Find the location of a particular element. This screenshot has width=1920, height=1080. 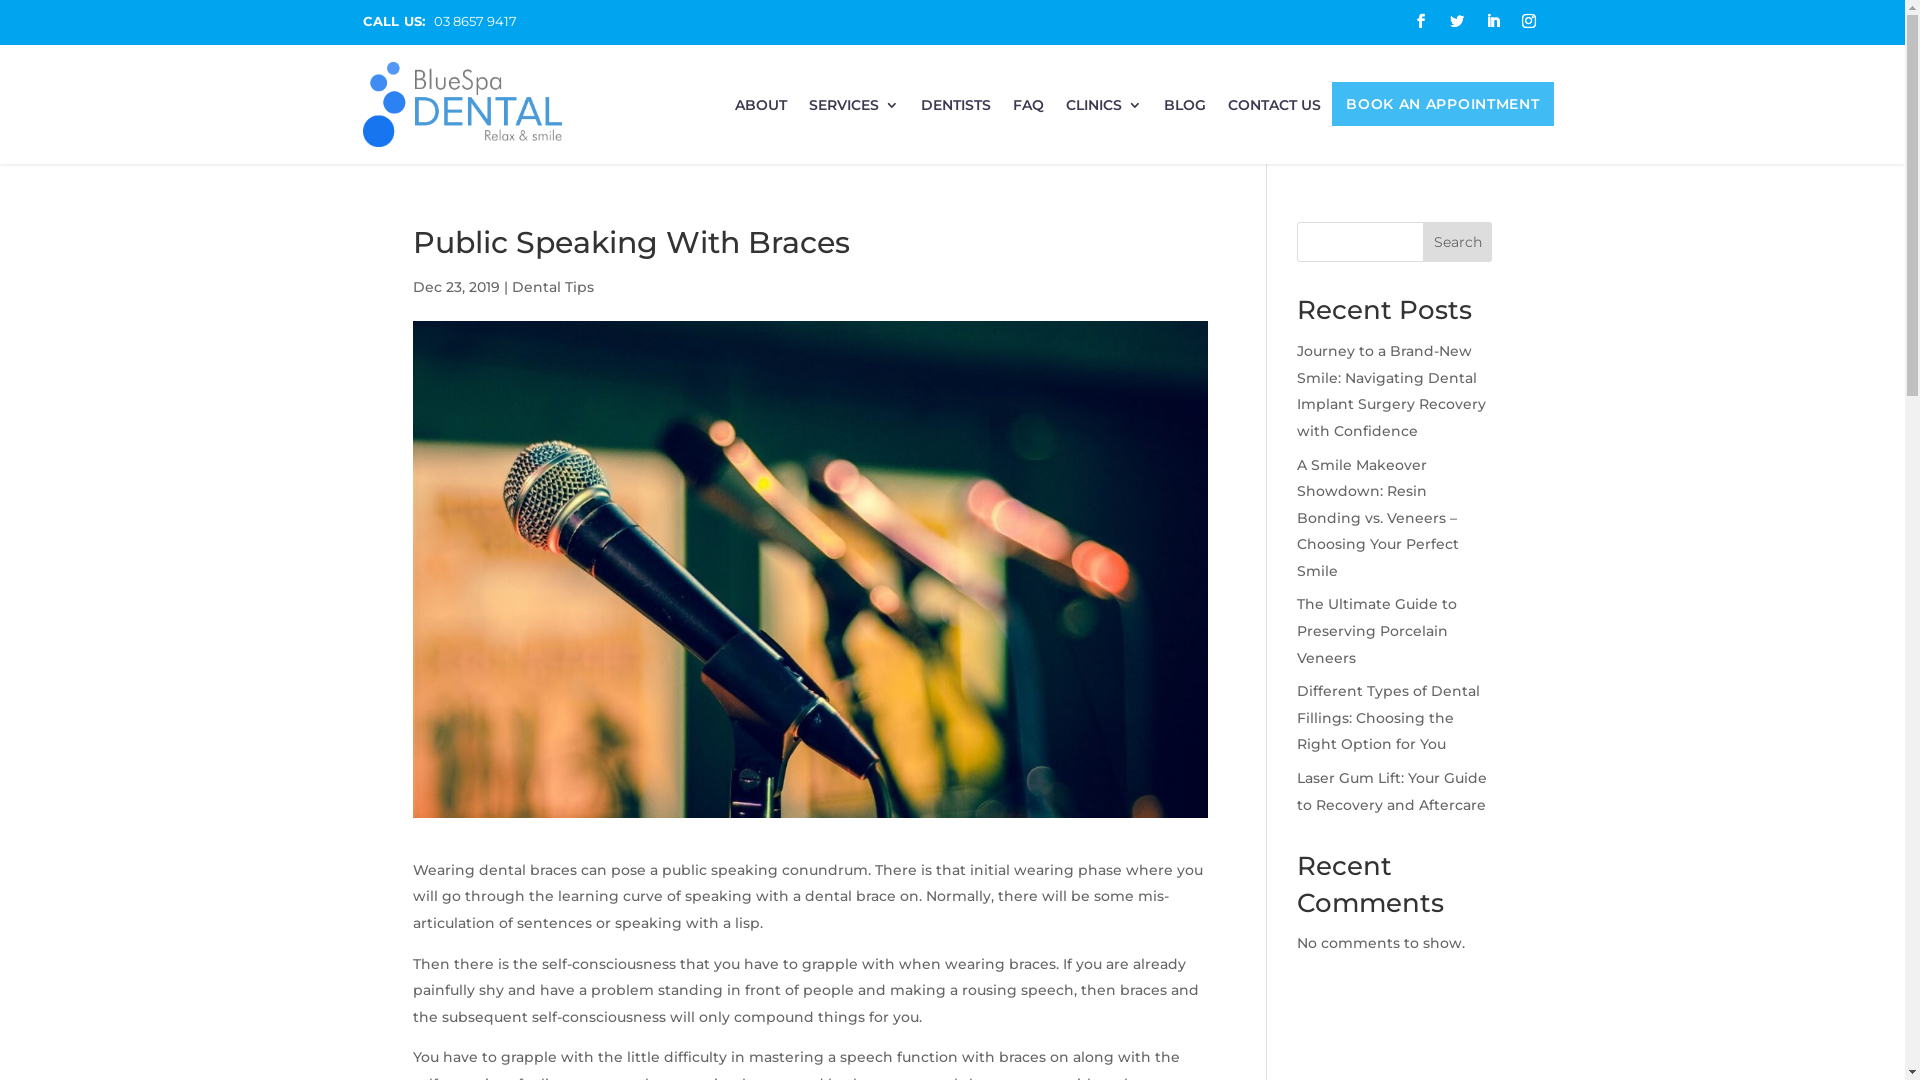

Search is located at coordinates (1458, 242).